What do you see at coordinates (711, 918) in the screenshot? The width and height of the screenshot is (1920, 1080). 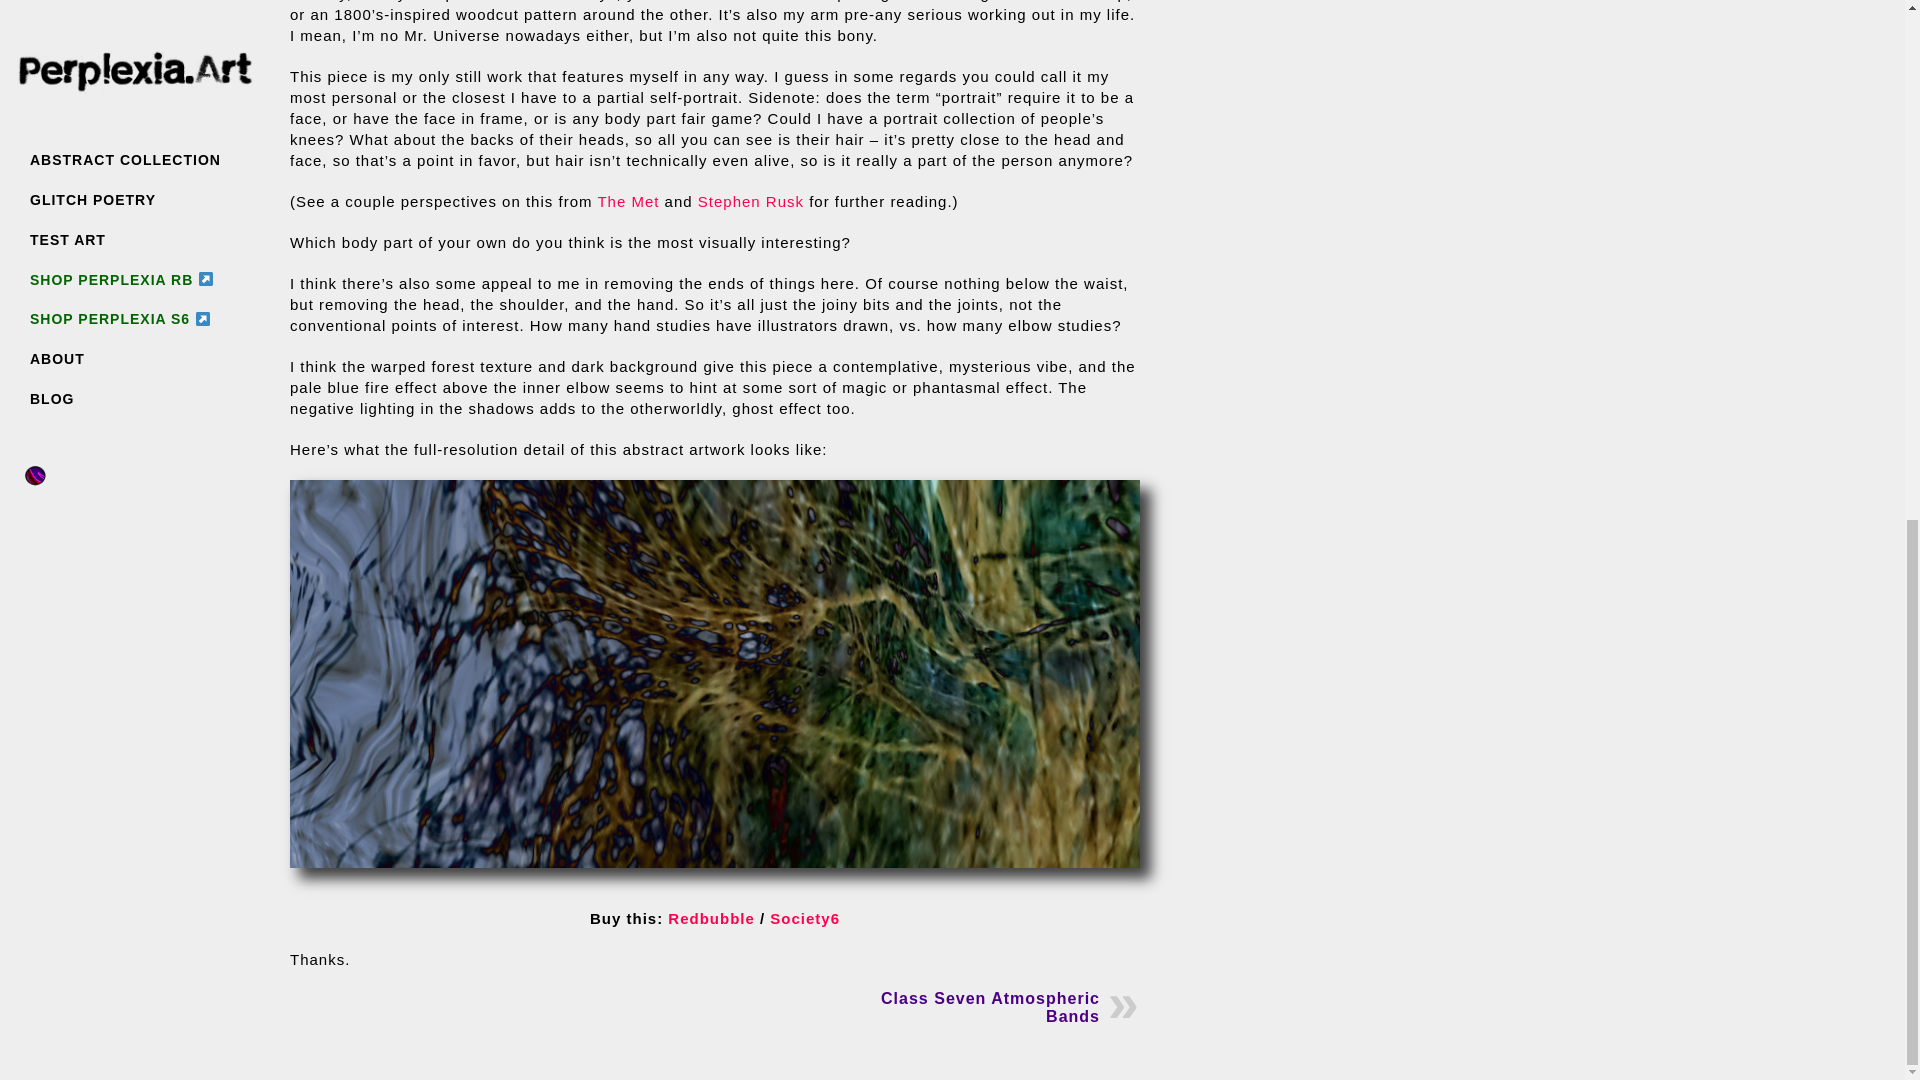 I see `Redbubble` at bounding box center [711, 918].